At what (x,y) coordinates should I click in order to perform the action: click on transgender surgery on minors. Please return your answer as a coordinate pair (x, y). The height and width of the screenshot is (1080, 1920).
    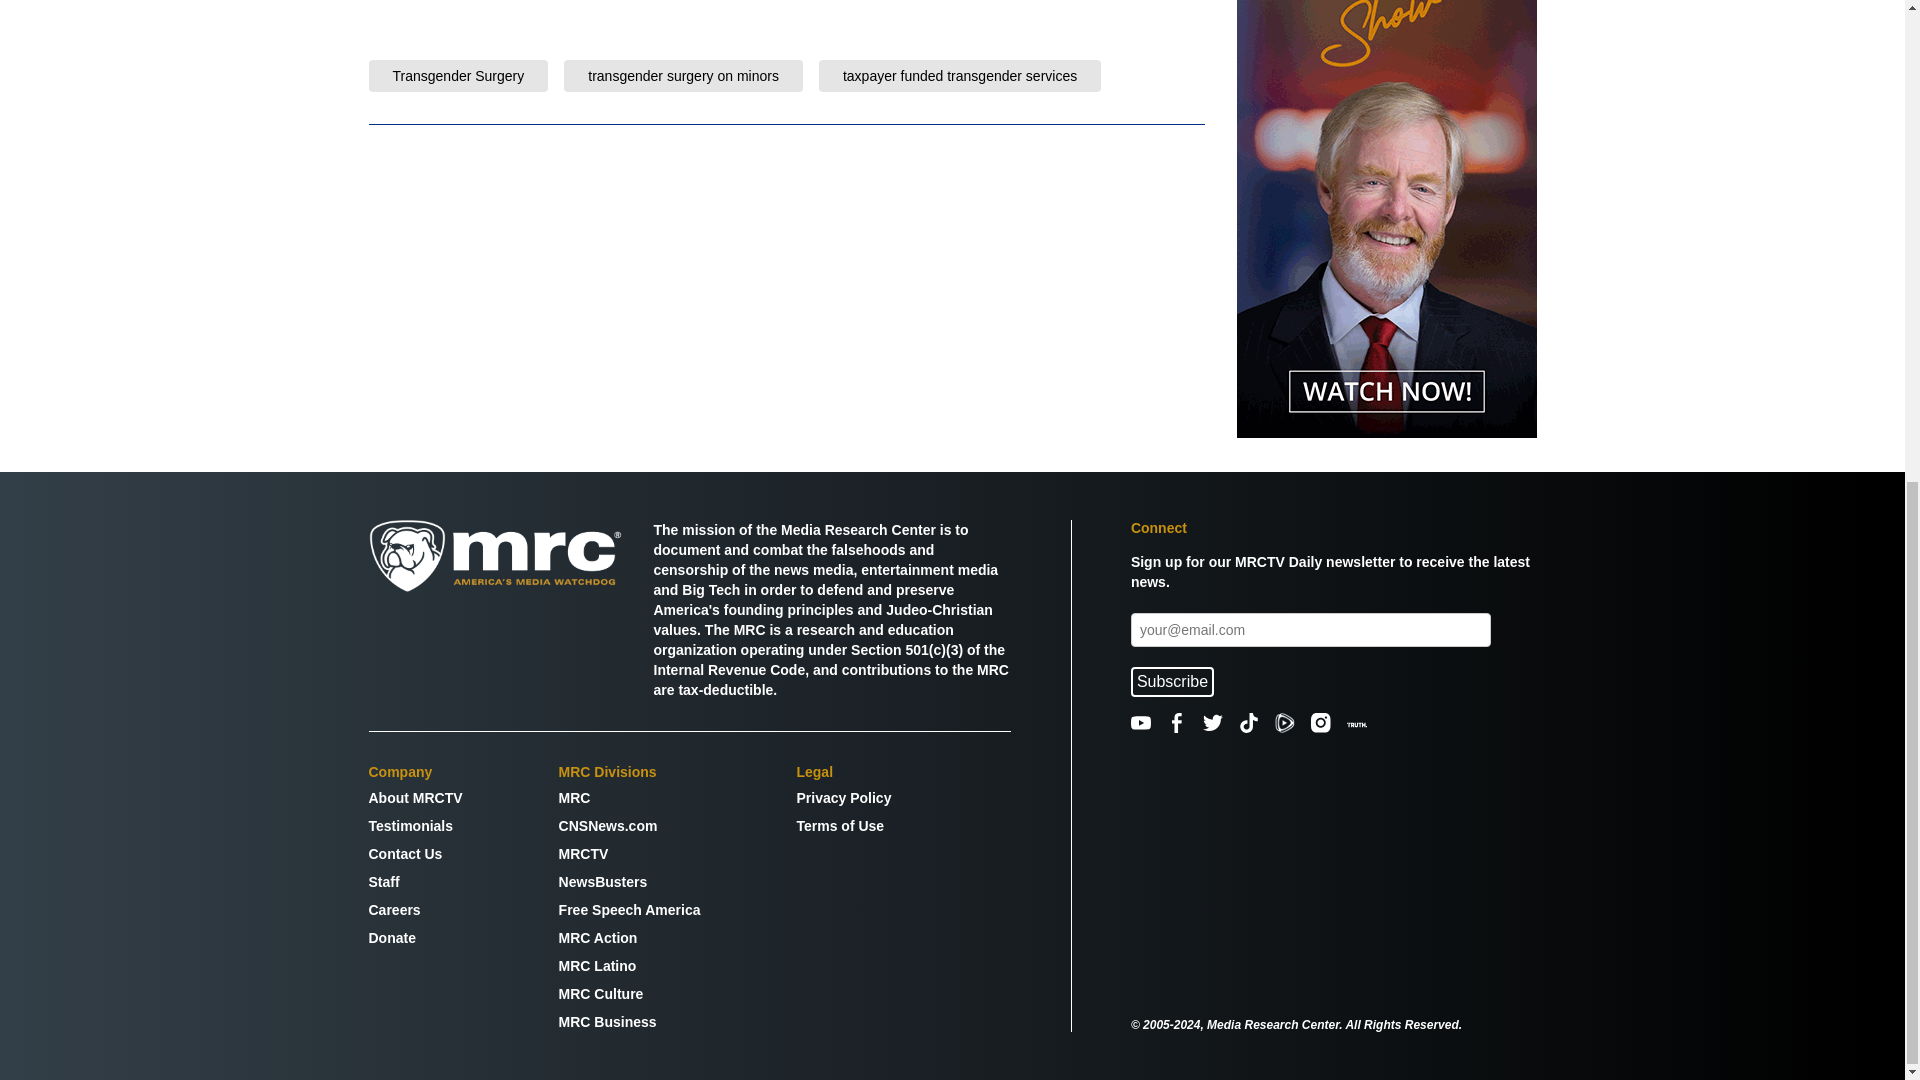
    Looking at the image, I should click on (683, 76).